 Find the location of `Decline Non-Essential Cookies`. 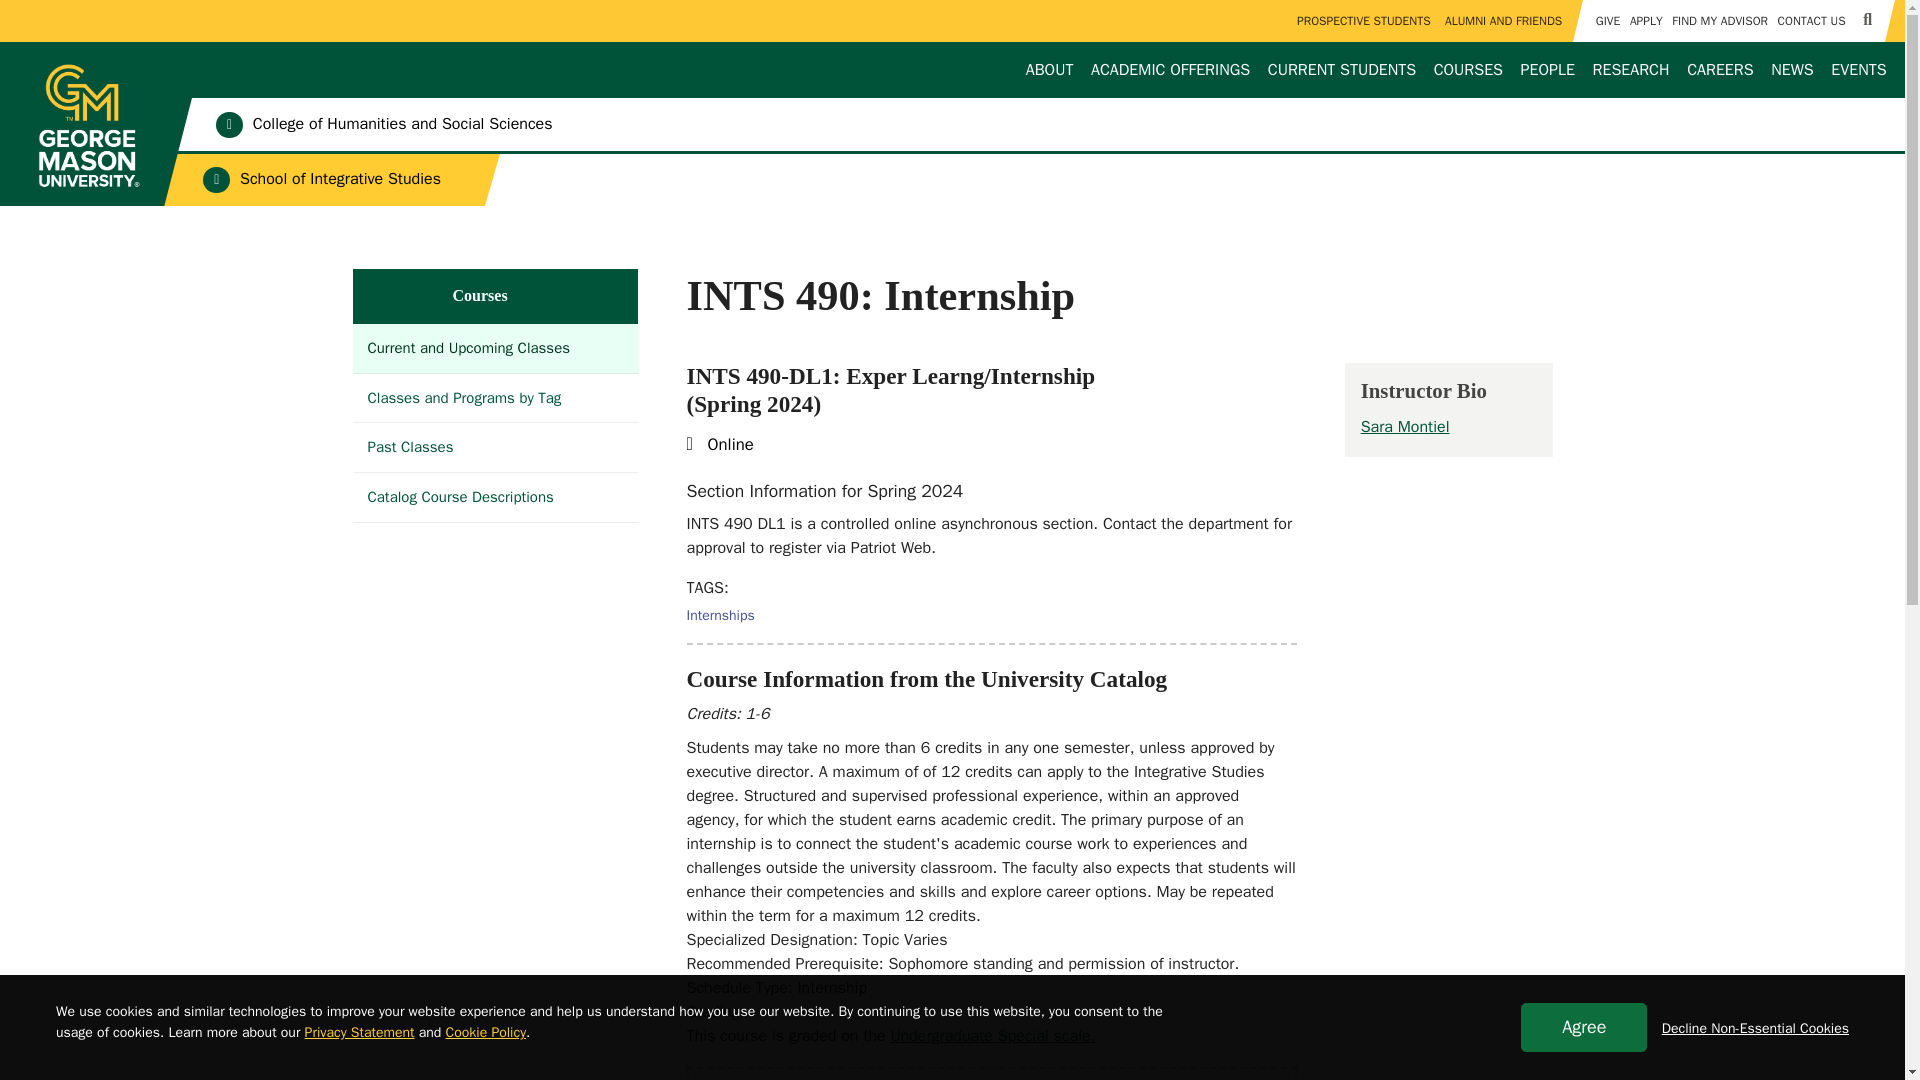

Decline Non-Essential Cookies is located at coordinates (1755, 1028).